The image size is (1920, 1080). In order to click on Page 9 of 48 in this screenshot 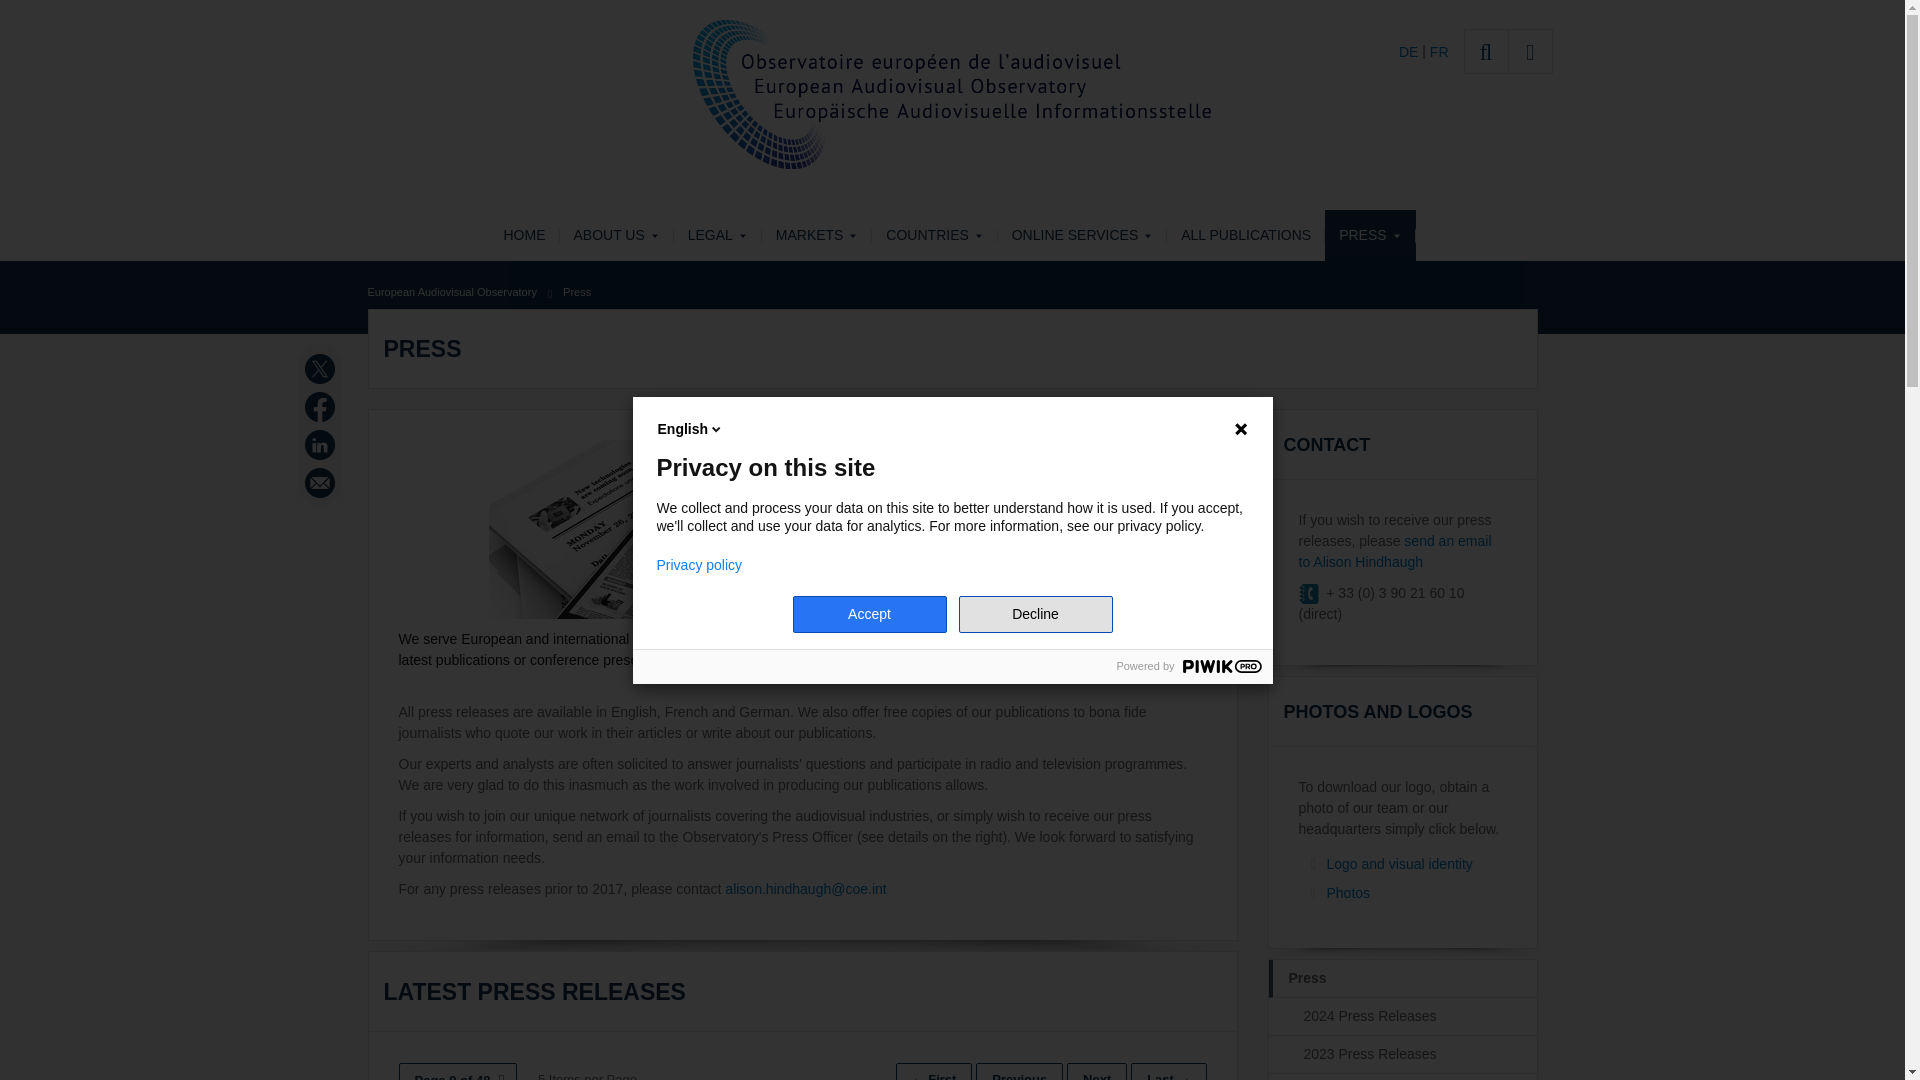, I will do `click(456, 1071)`.